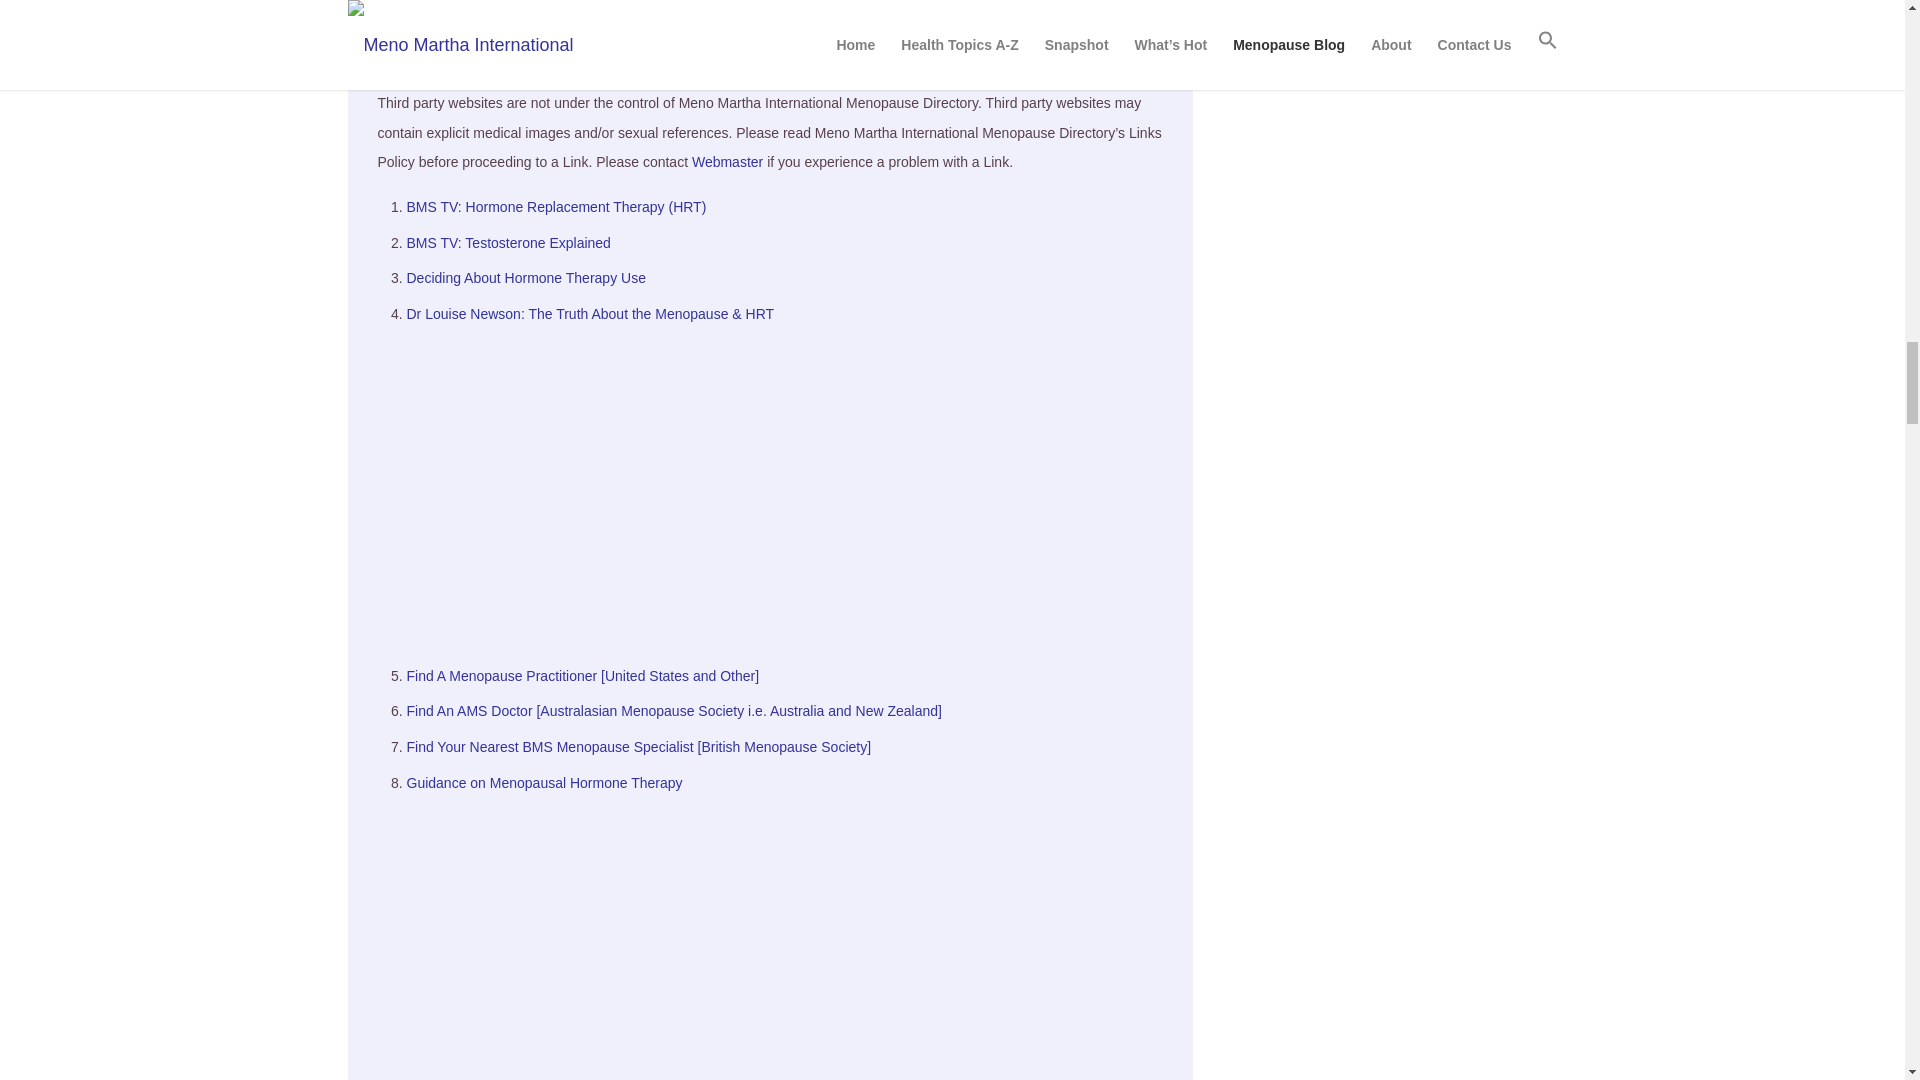 Image resolution: width=1920 pixels, height=1080 pixels. I want to click on YouTube video player, so click(788, 939).